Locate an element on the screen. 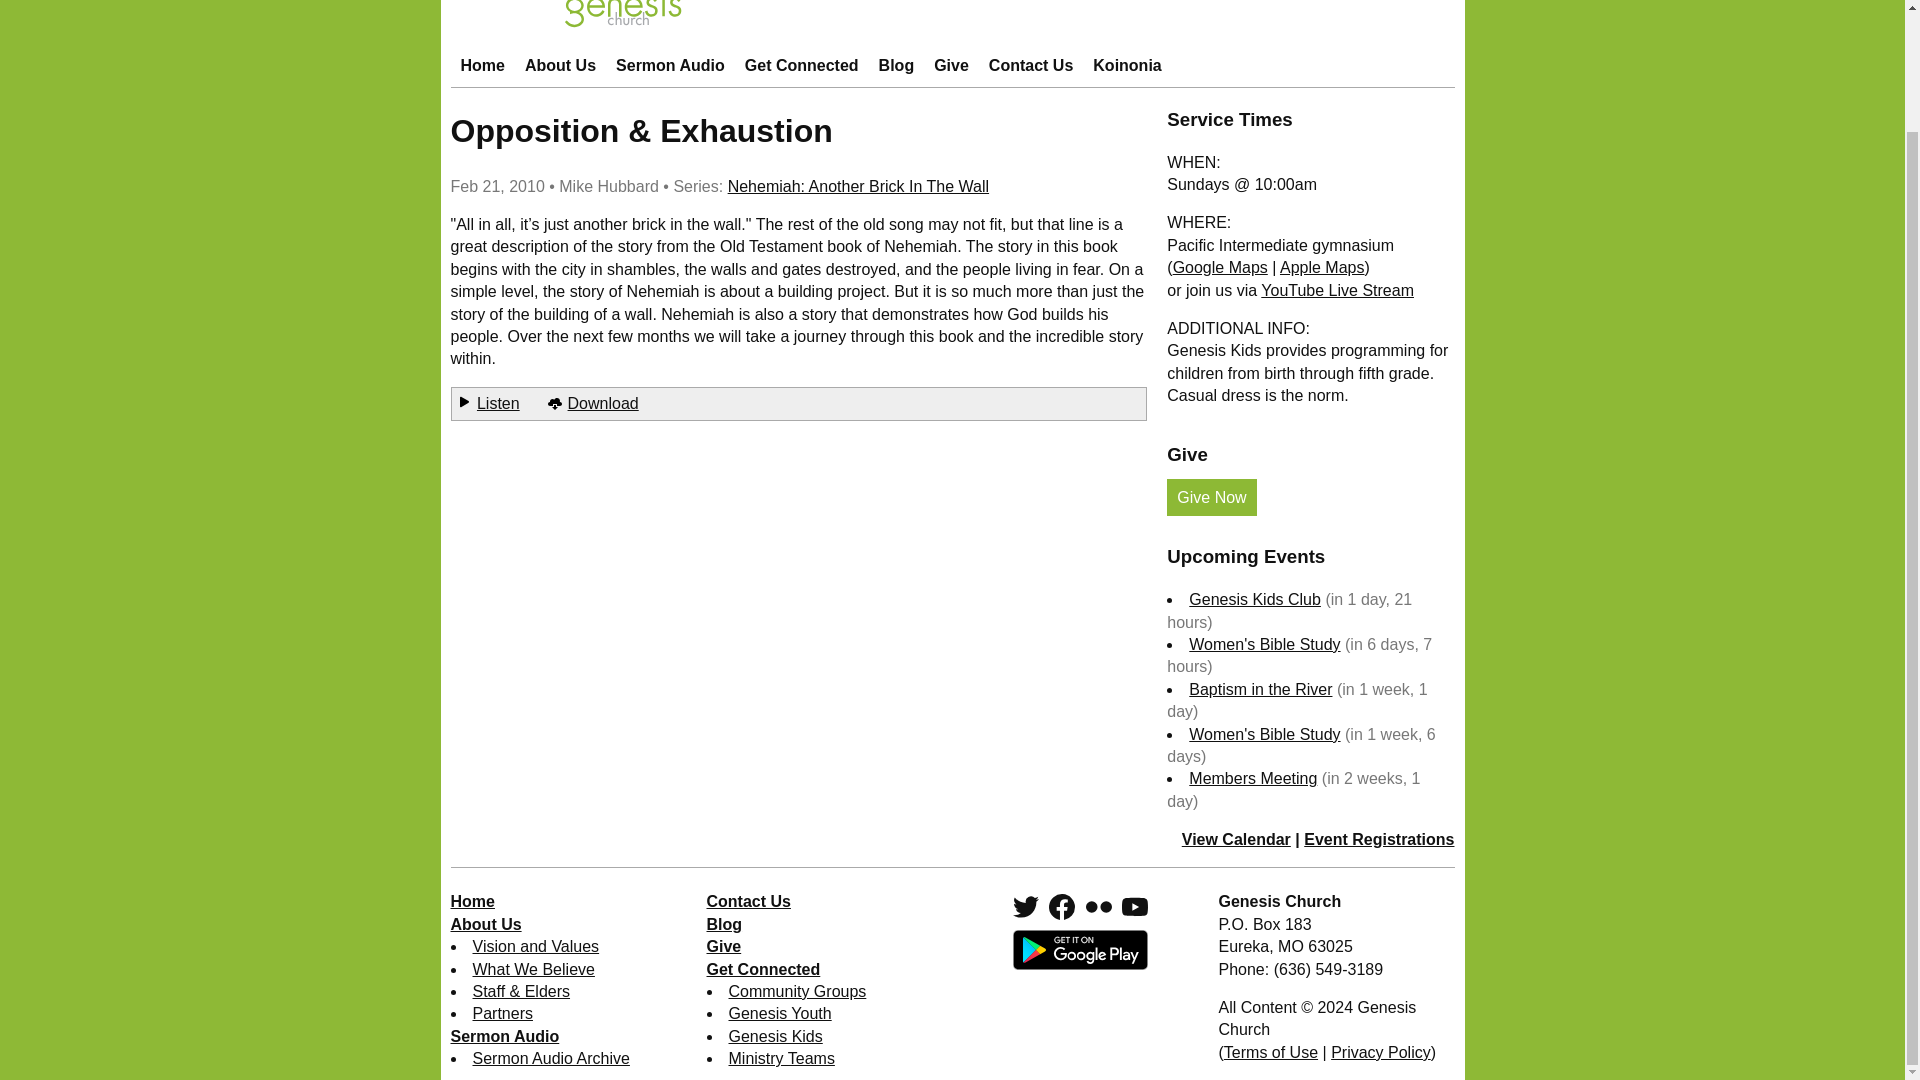 The width and height of the screenshot is (1920, 1080). Genesis Church - A Place for New Beginnings is located at coordinates (951, 22).